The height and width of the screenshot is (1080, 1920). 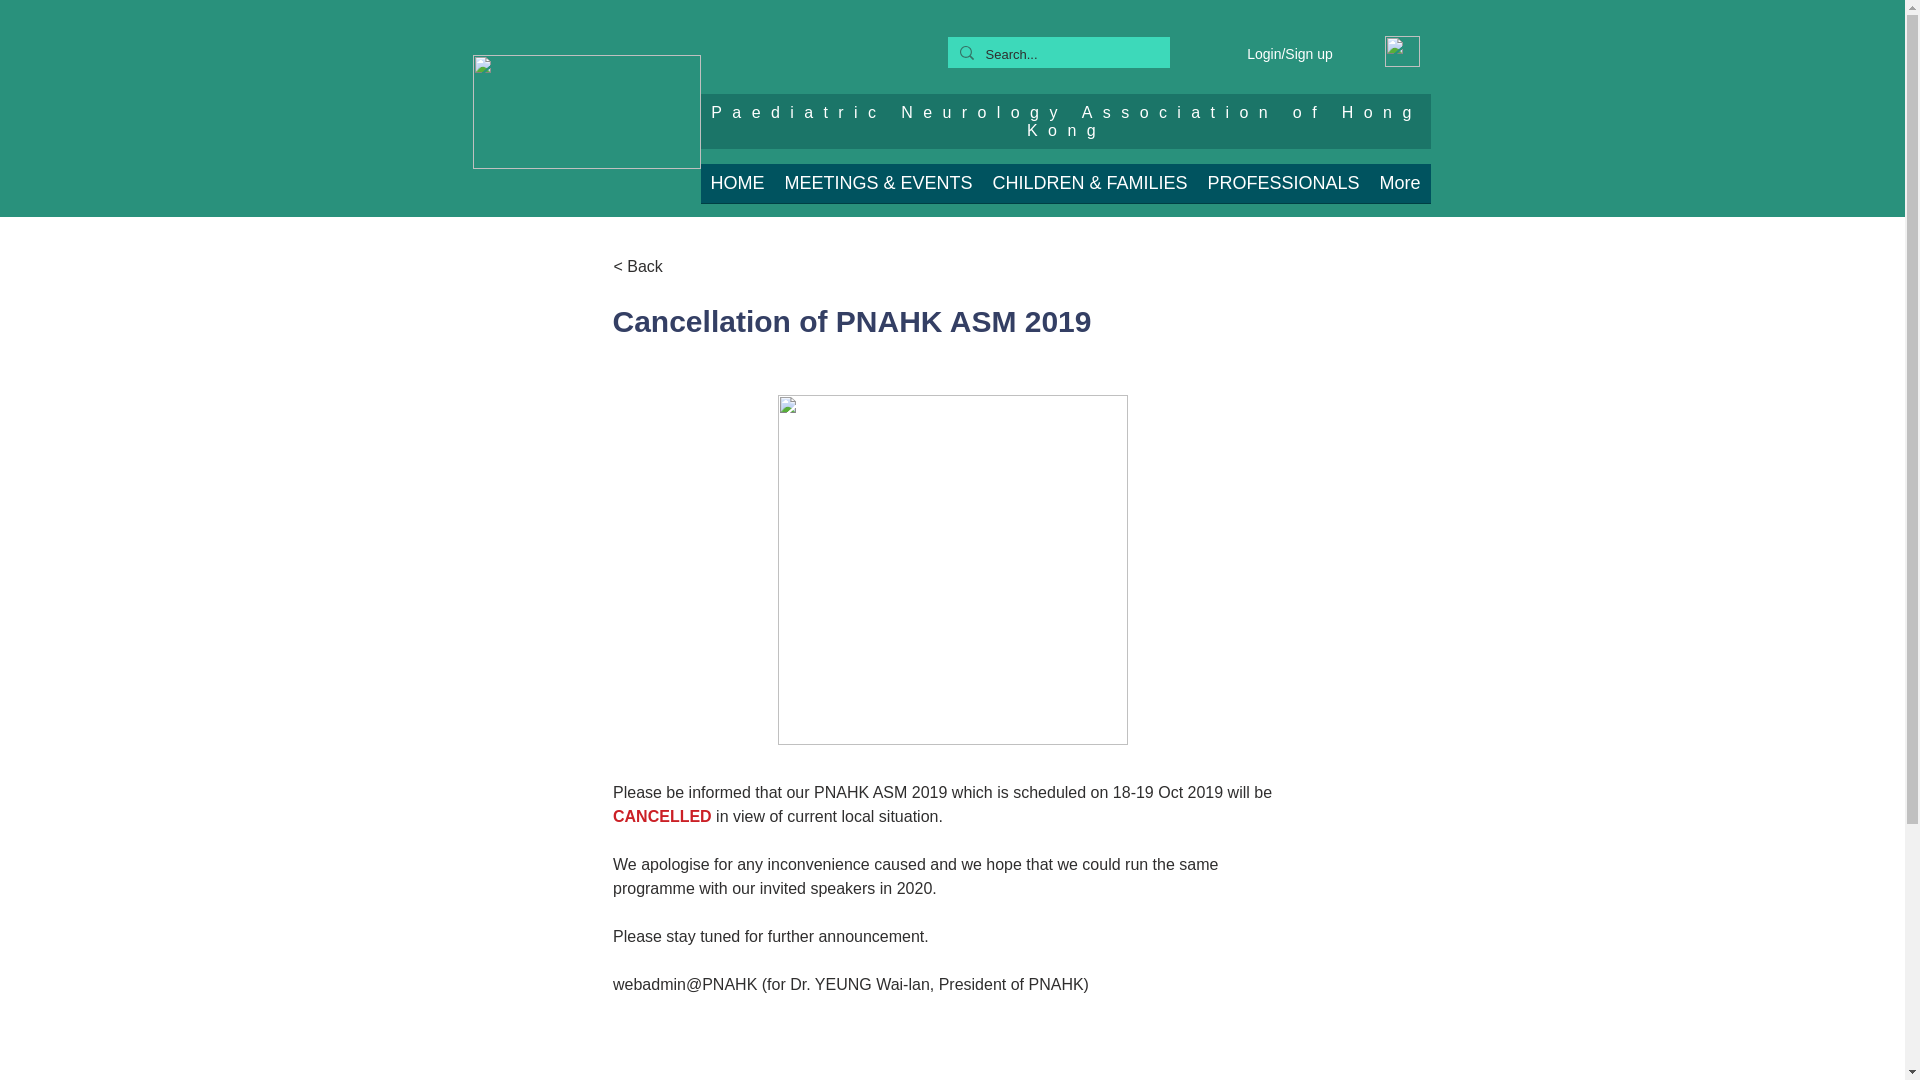 What do you see at coordinates (736, 190) in the screenshot?
I see `HOME` at bounding box center [736, 190].